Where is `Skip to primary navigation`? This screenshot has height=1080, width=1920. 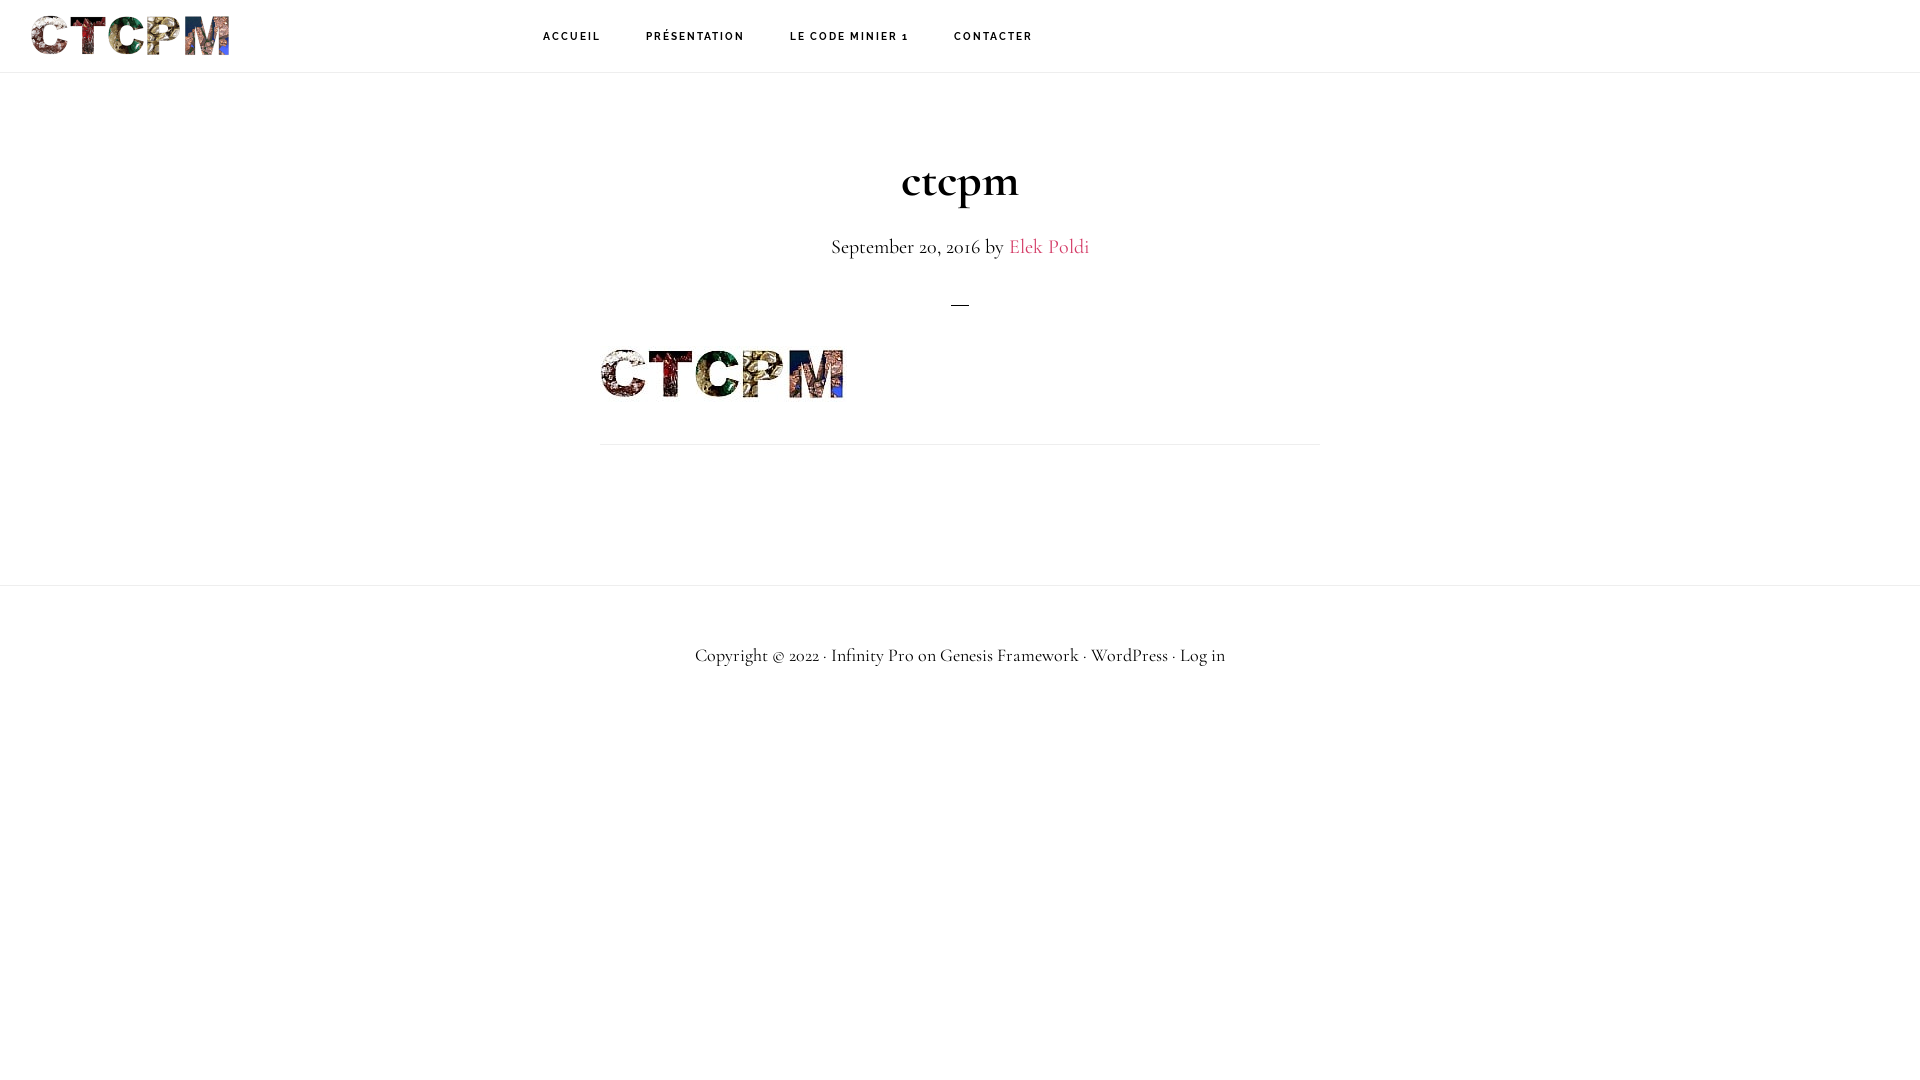
Skip to primary navigation is located at coordinates (0, 0).